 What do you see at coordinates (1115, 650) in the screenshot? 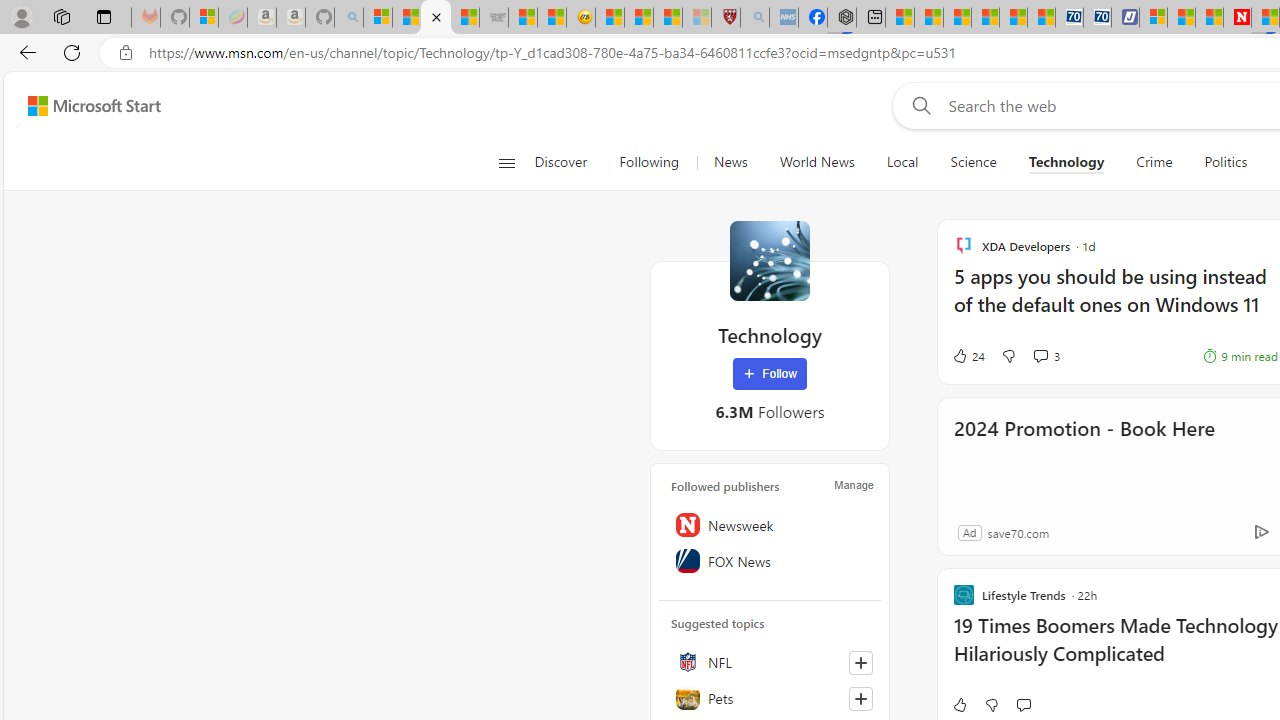
I see `19 Times Boomers Made Technology Hilariously Complicated` at bounding box center [1115, 650].